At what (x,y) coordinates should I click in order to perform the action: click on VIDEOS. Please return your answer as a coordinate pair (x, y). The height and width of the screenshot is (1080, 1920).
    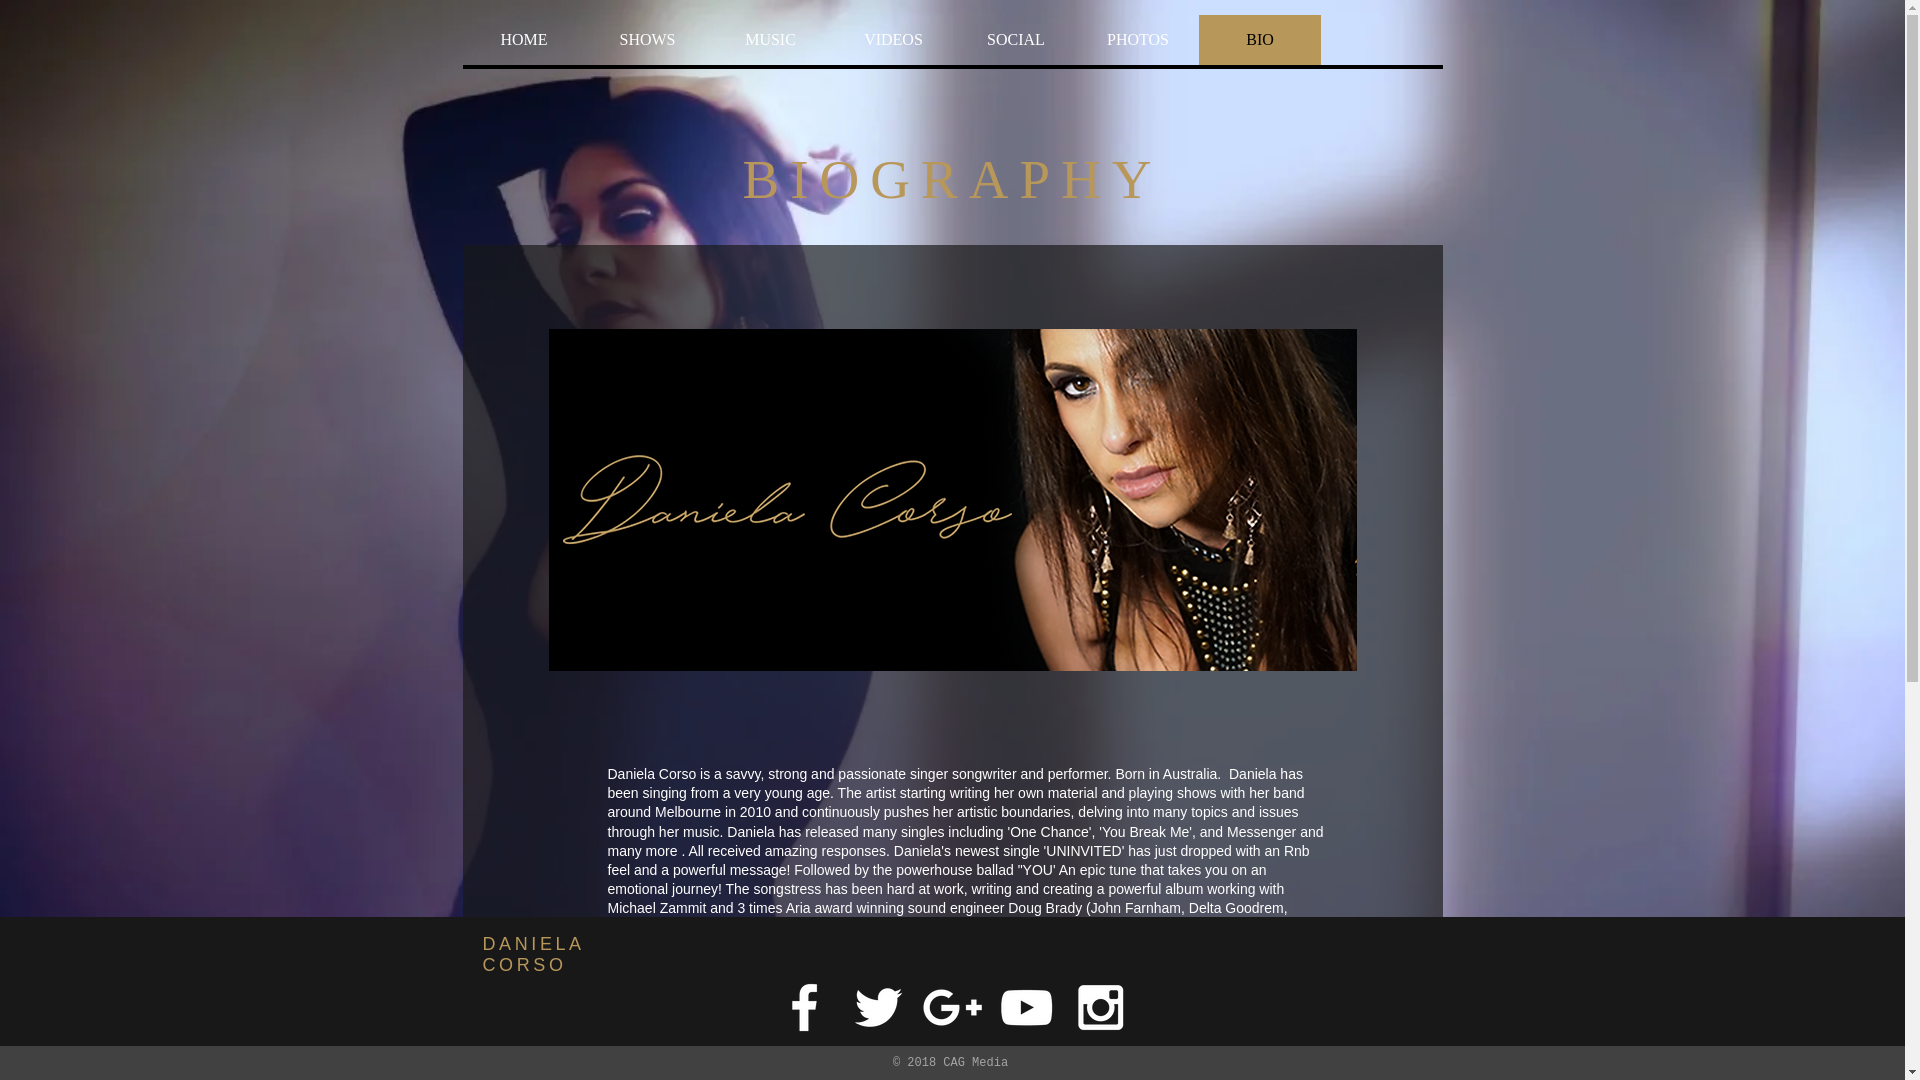
    Looking at the image, I should click on (892, 40).